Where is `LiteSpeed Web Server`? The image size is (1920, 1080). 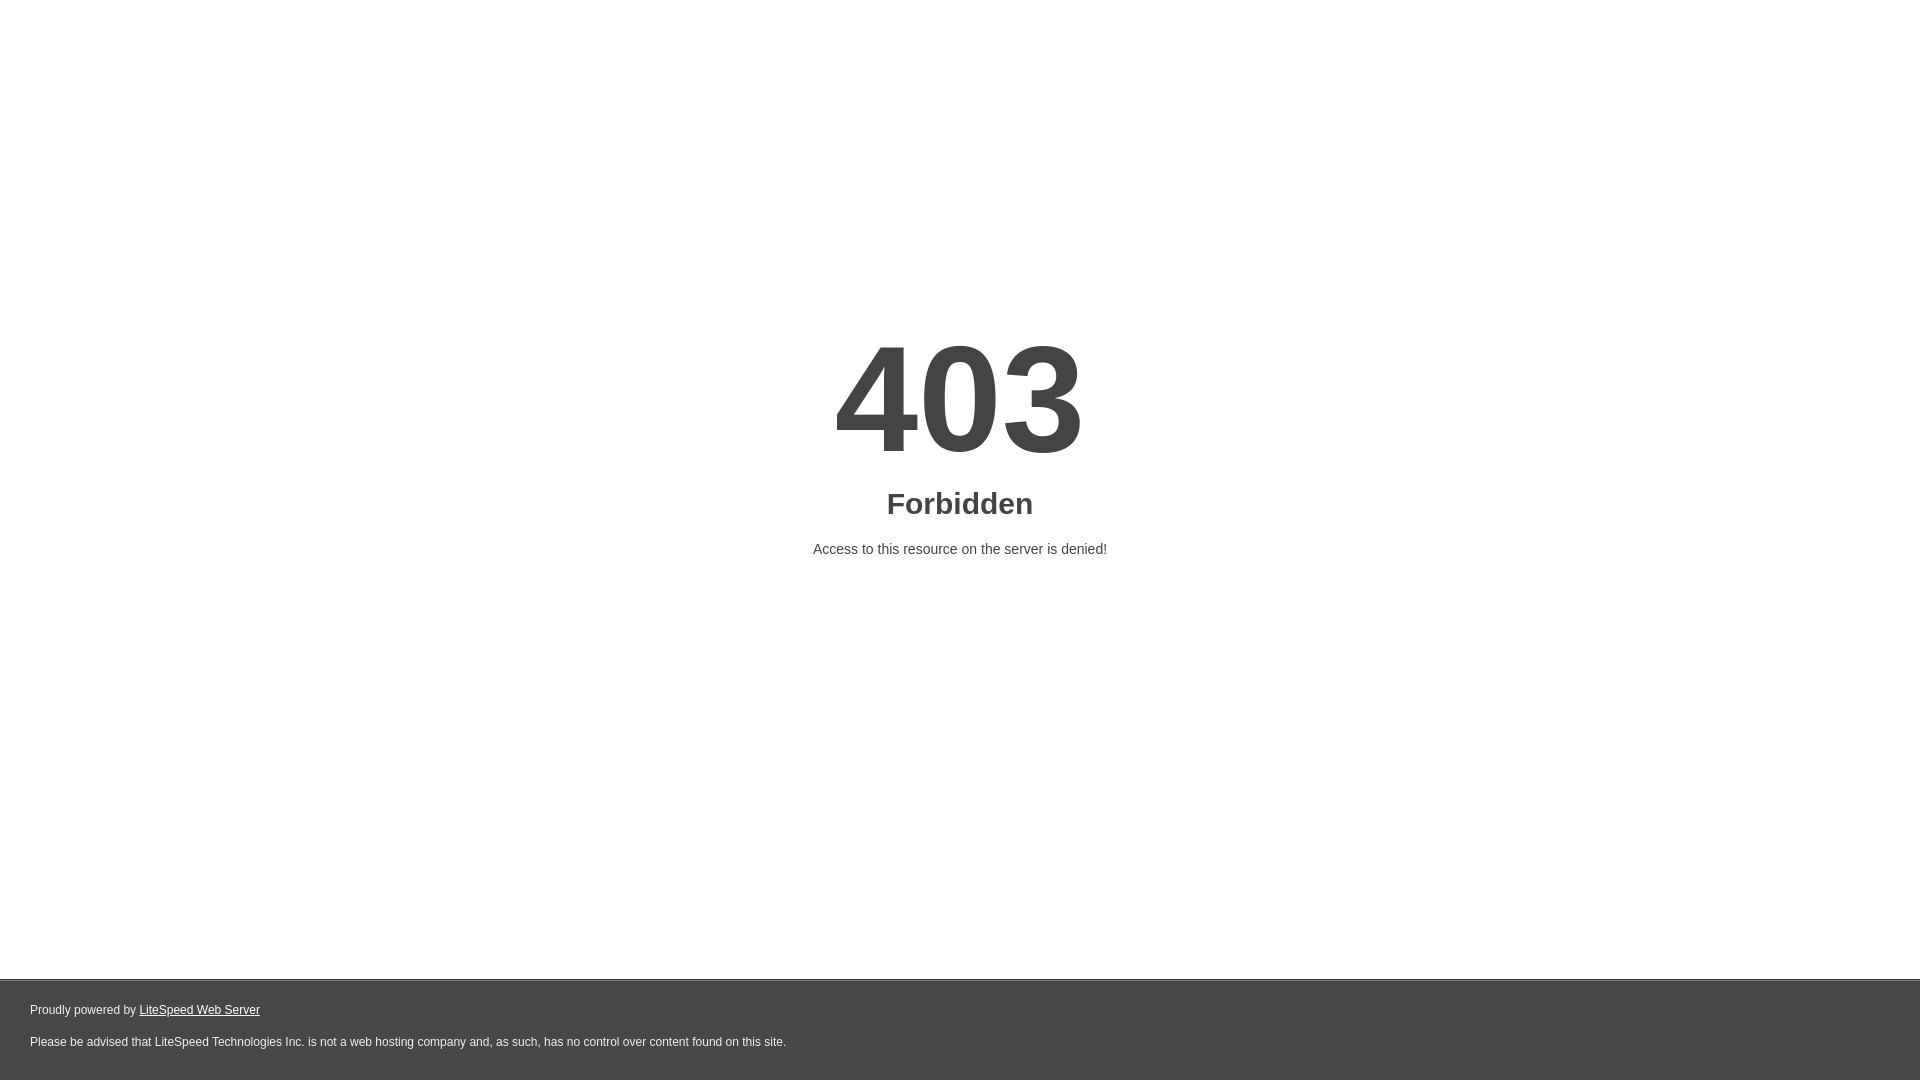 LiteSpeed Web Server is located at coordinates (200, 1010).